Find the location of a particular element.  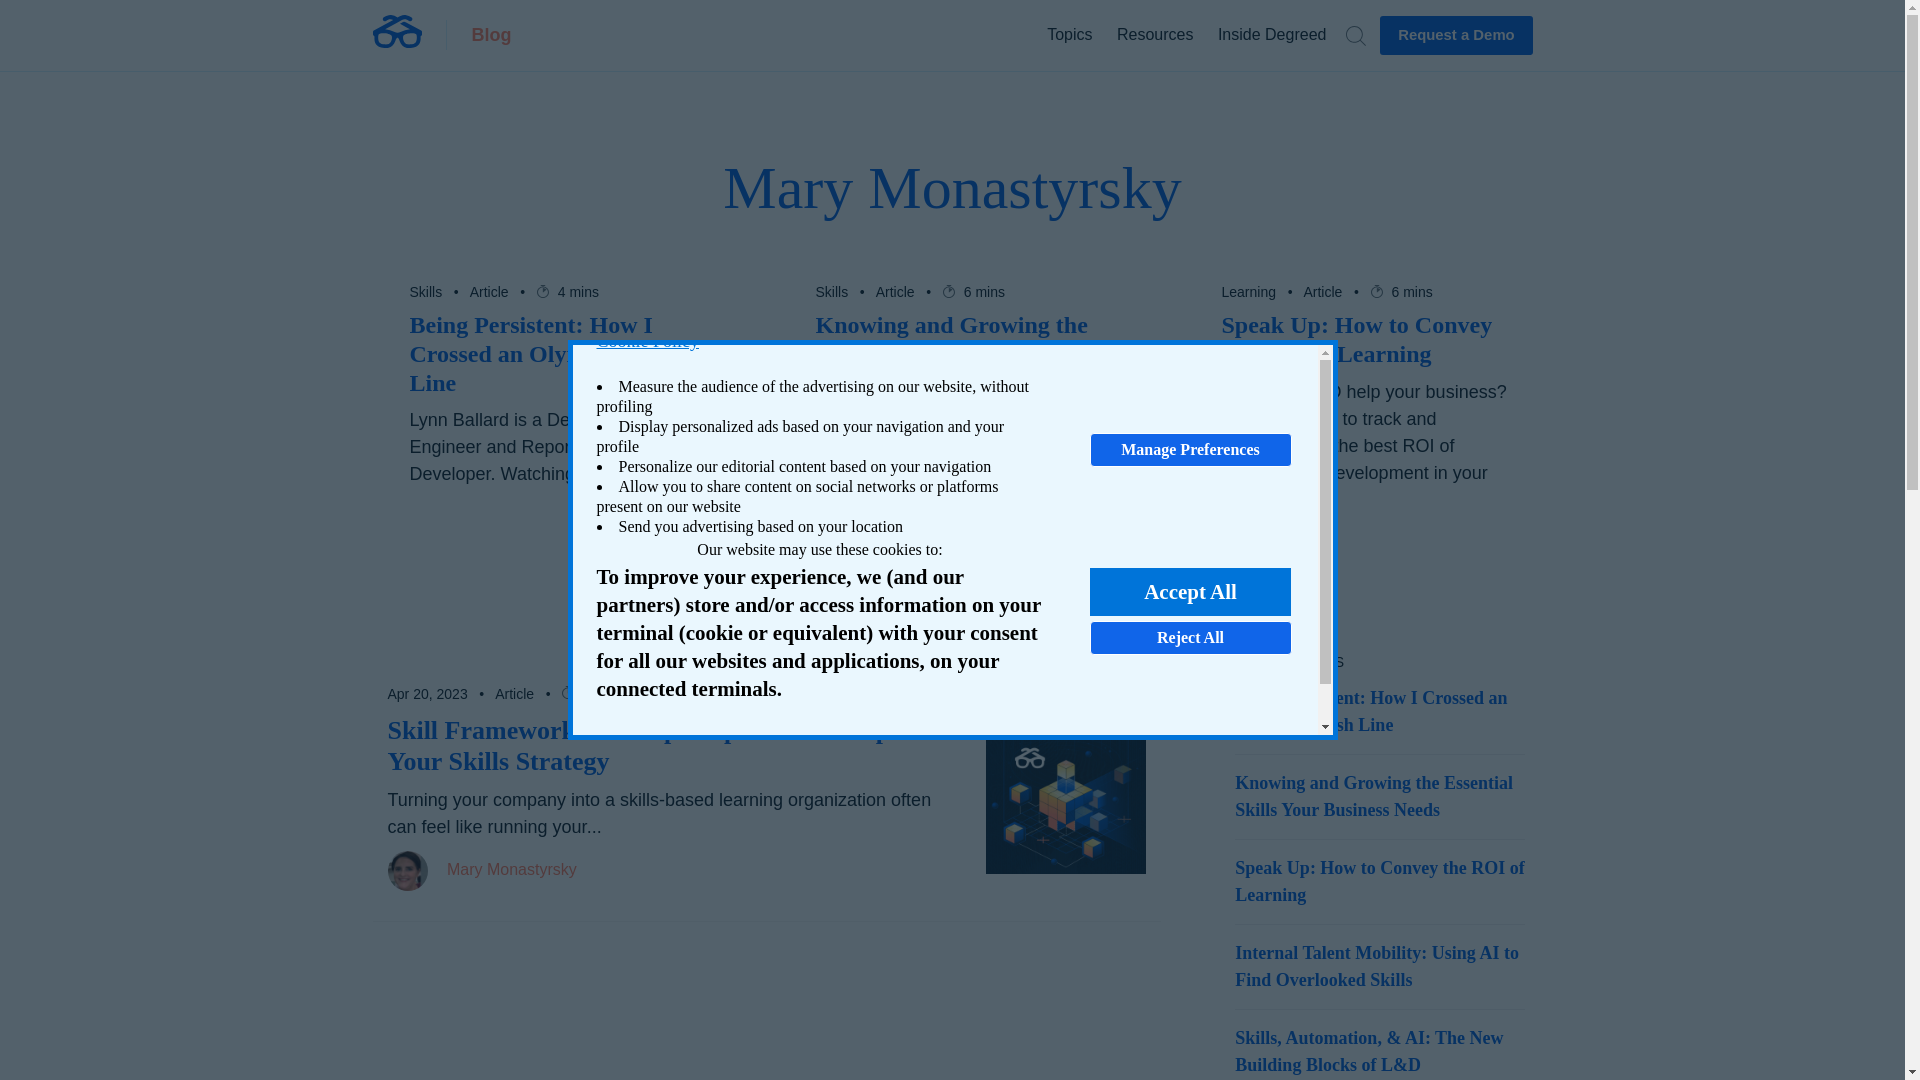

Reject All is located at coordinates (1191, 638).